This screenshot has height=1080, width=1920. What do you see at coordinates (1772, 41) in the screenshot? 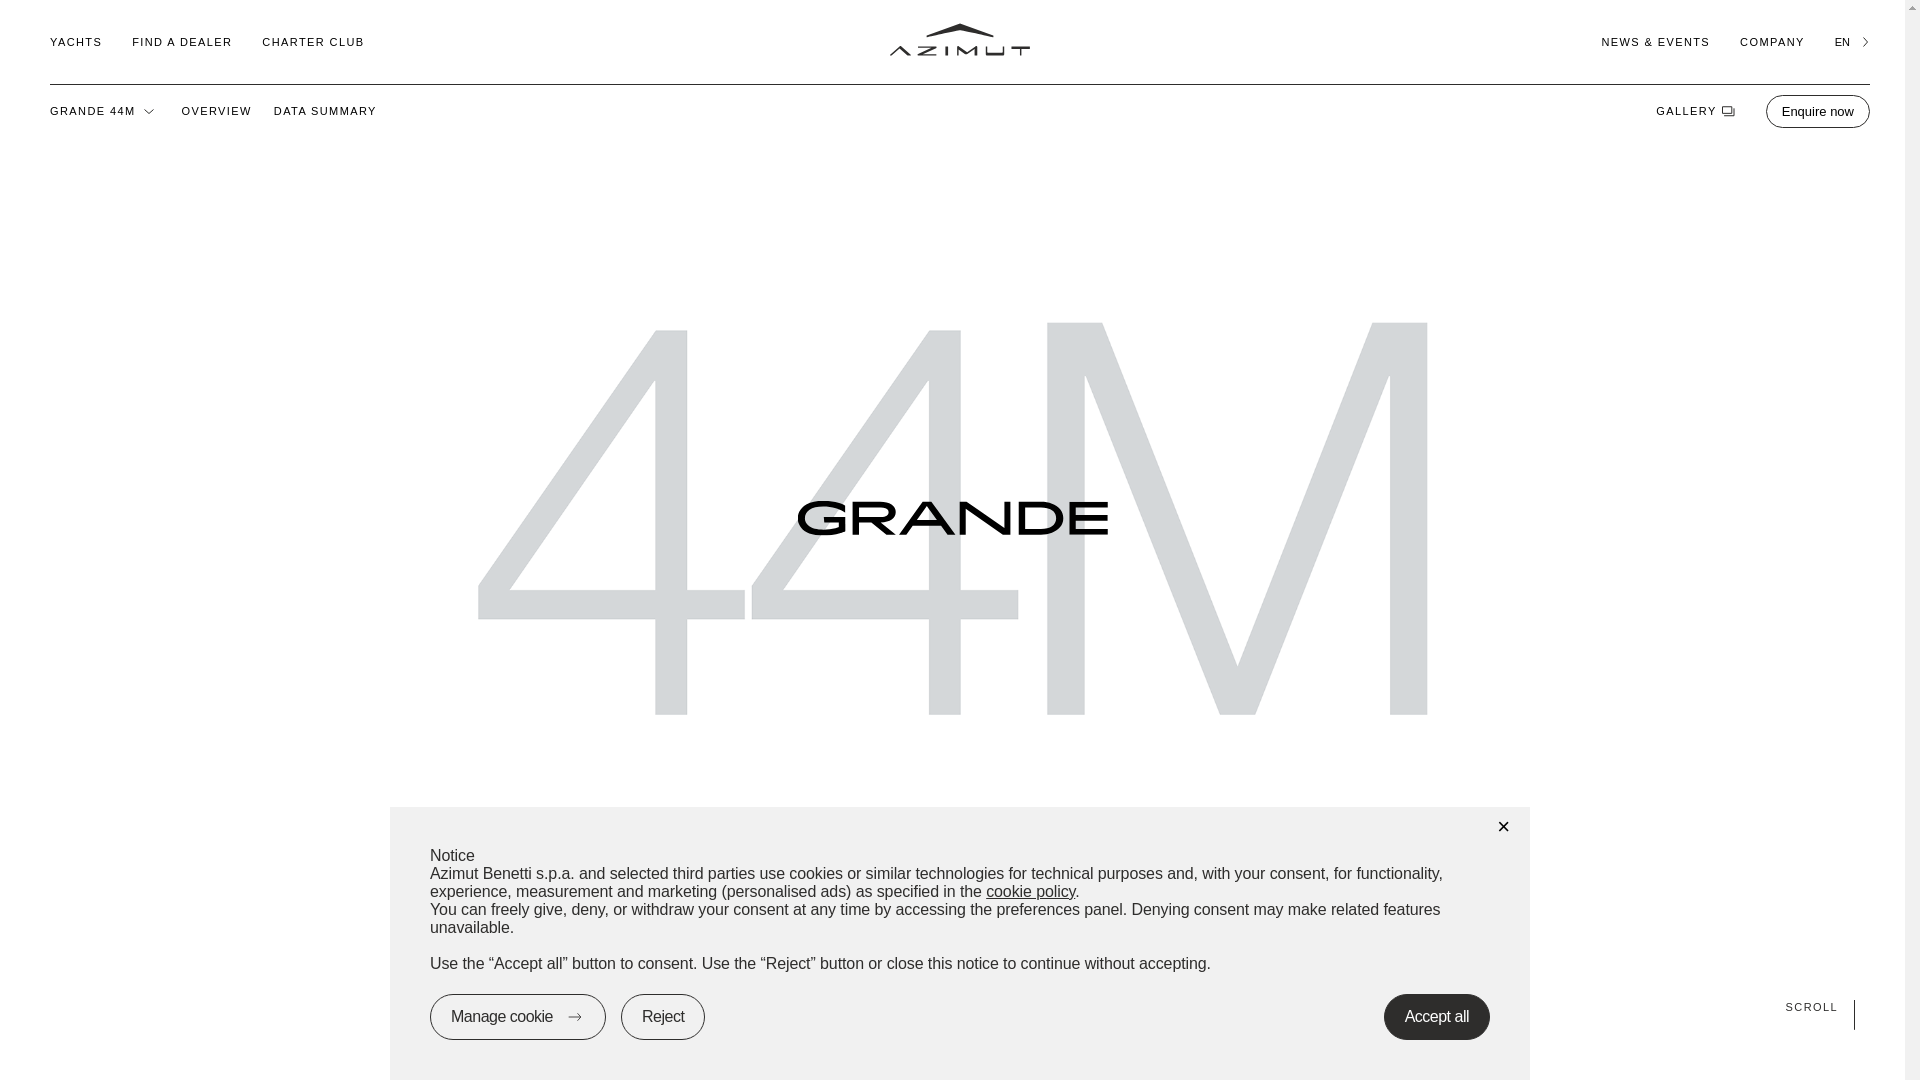
I see `COMPANY` at bounding box center [1772, 41].